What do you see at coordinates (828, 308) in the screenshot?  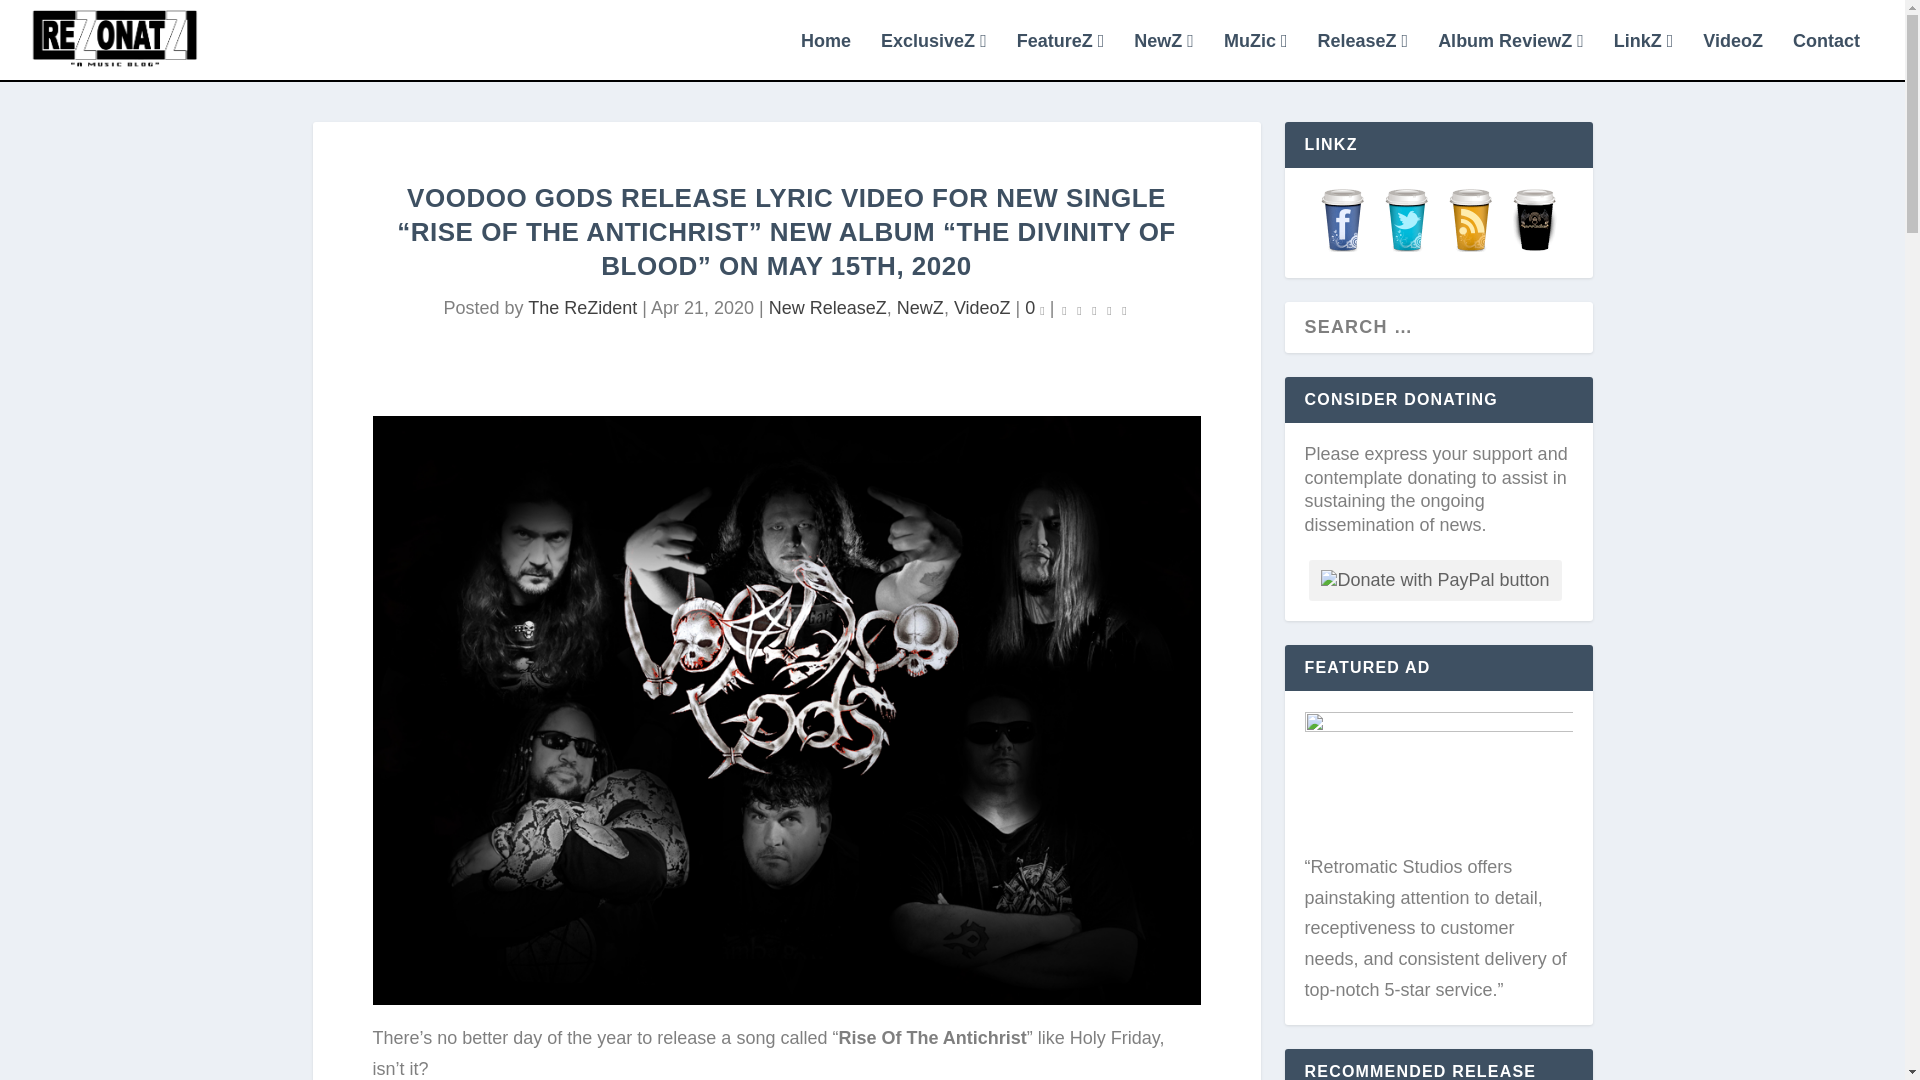 I see `New ReleaseZ` at bounding box center [828, 308].